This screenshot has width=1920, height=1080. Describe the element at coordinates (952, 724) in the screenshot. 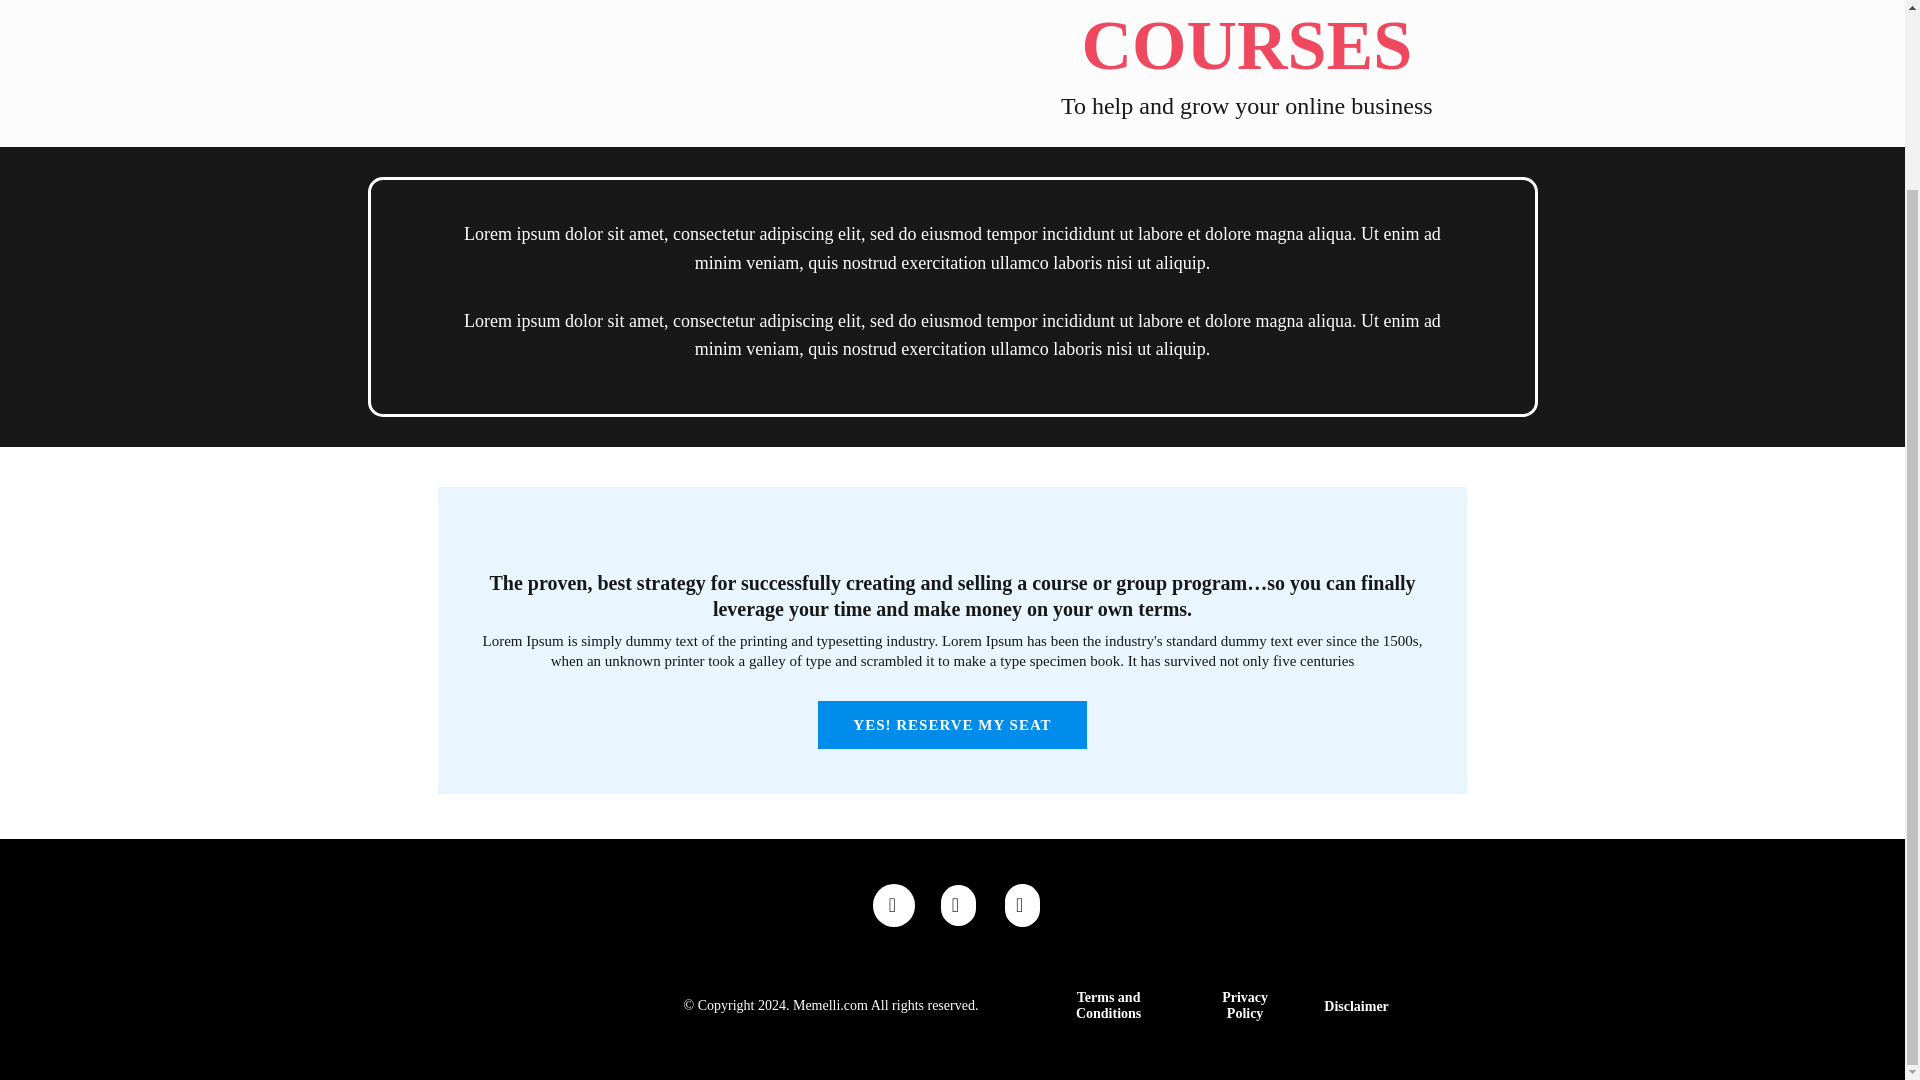

I see `YES! RESERVE MY SEAT` at that location.